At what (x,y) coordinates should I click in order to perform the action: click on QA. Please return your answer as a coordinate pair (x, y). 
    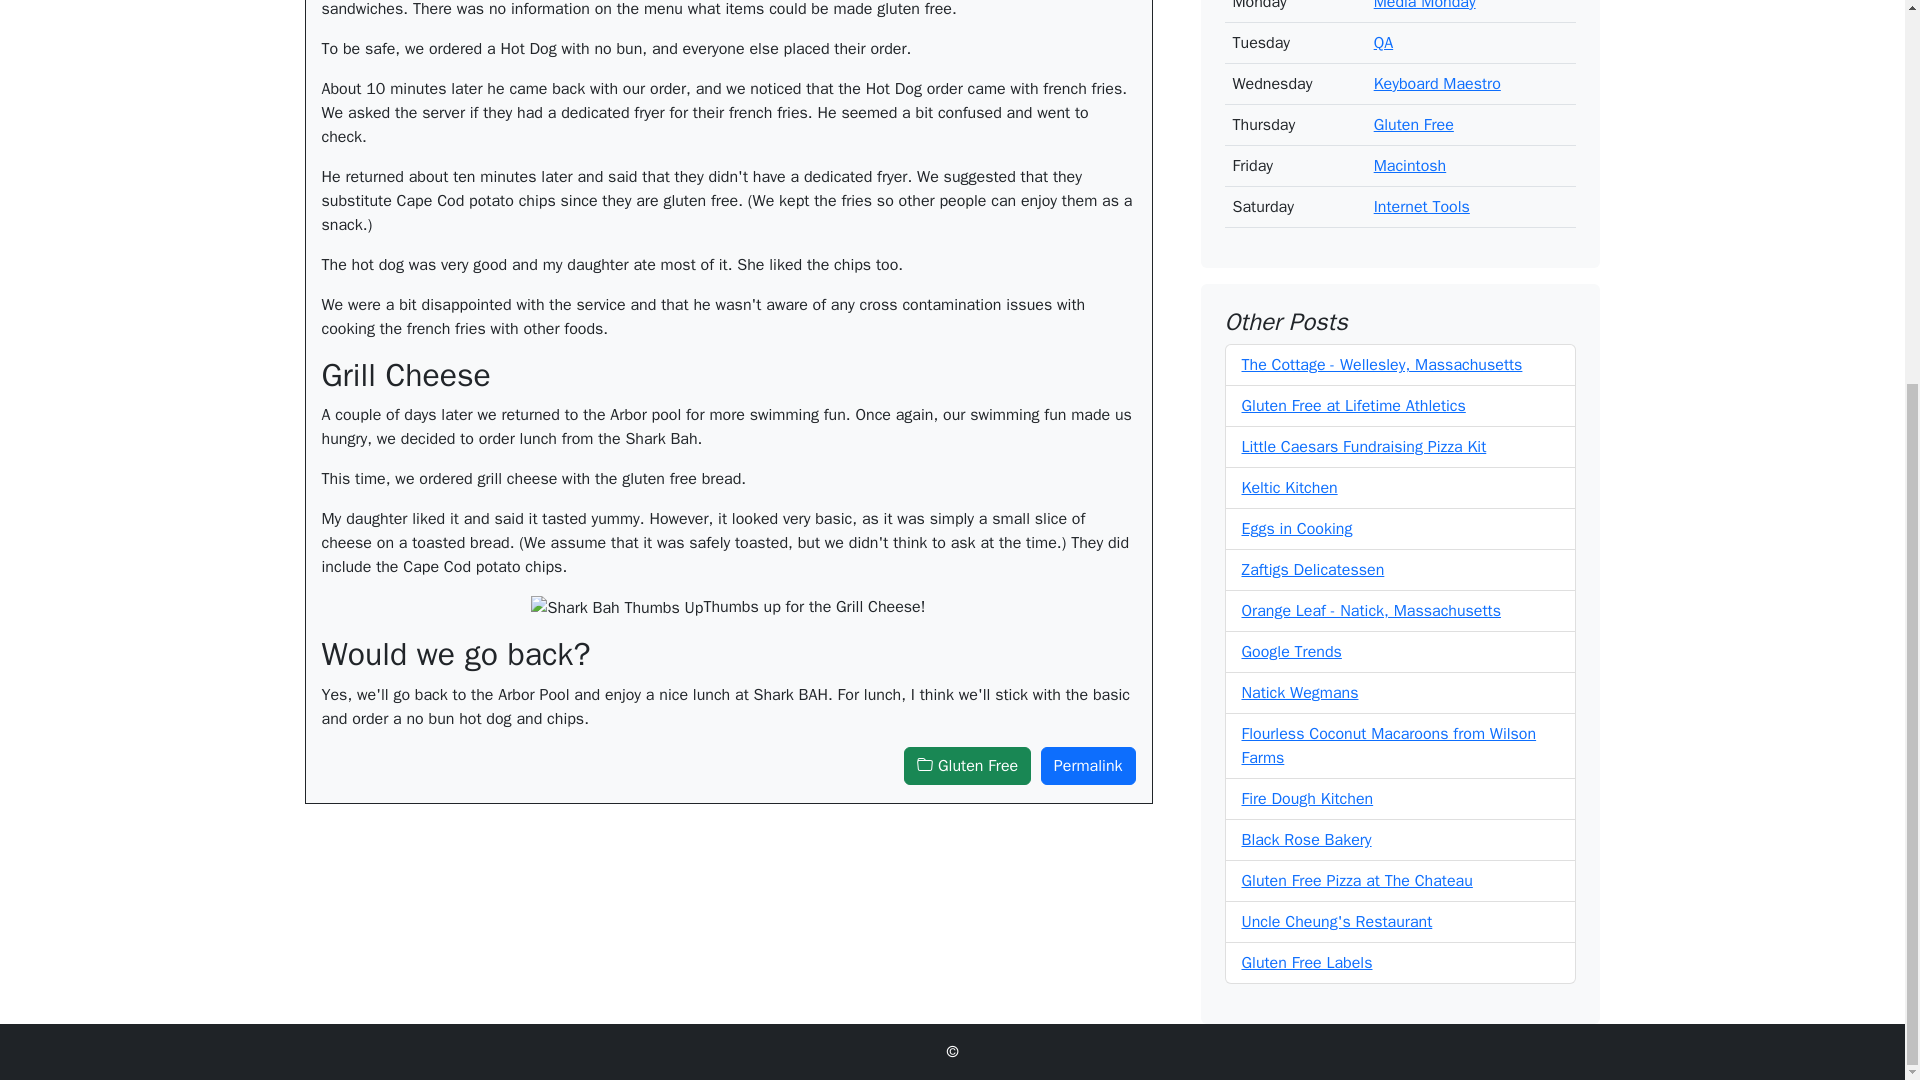
    Looking at the image, I should click on (1384, 26).